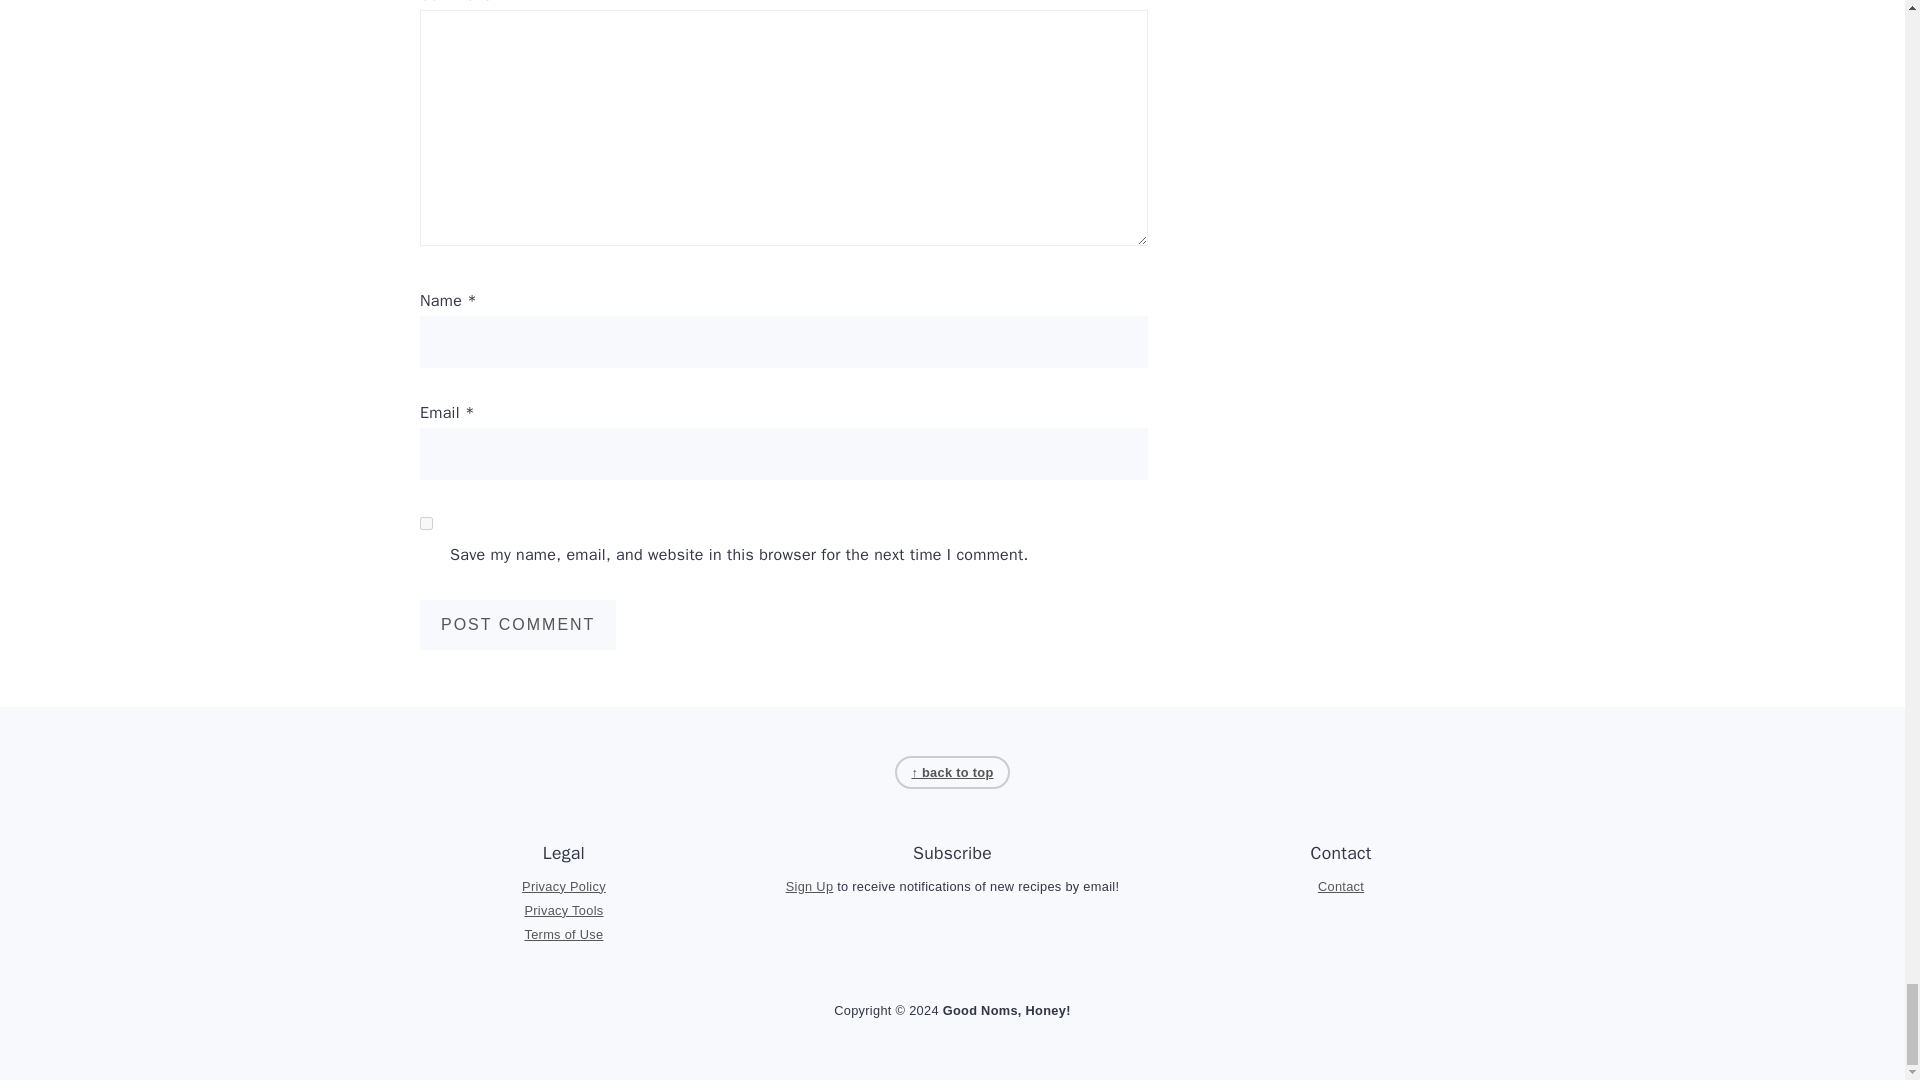 This screenshot has height=1080, width=1920. I want to click on yes, so click(426, 524).